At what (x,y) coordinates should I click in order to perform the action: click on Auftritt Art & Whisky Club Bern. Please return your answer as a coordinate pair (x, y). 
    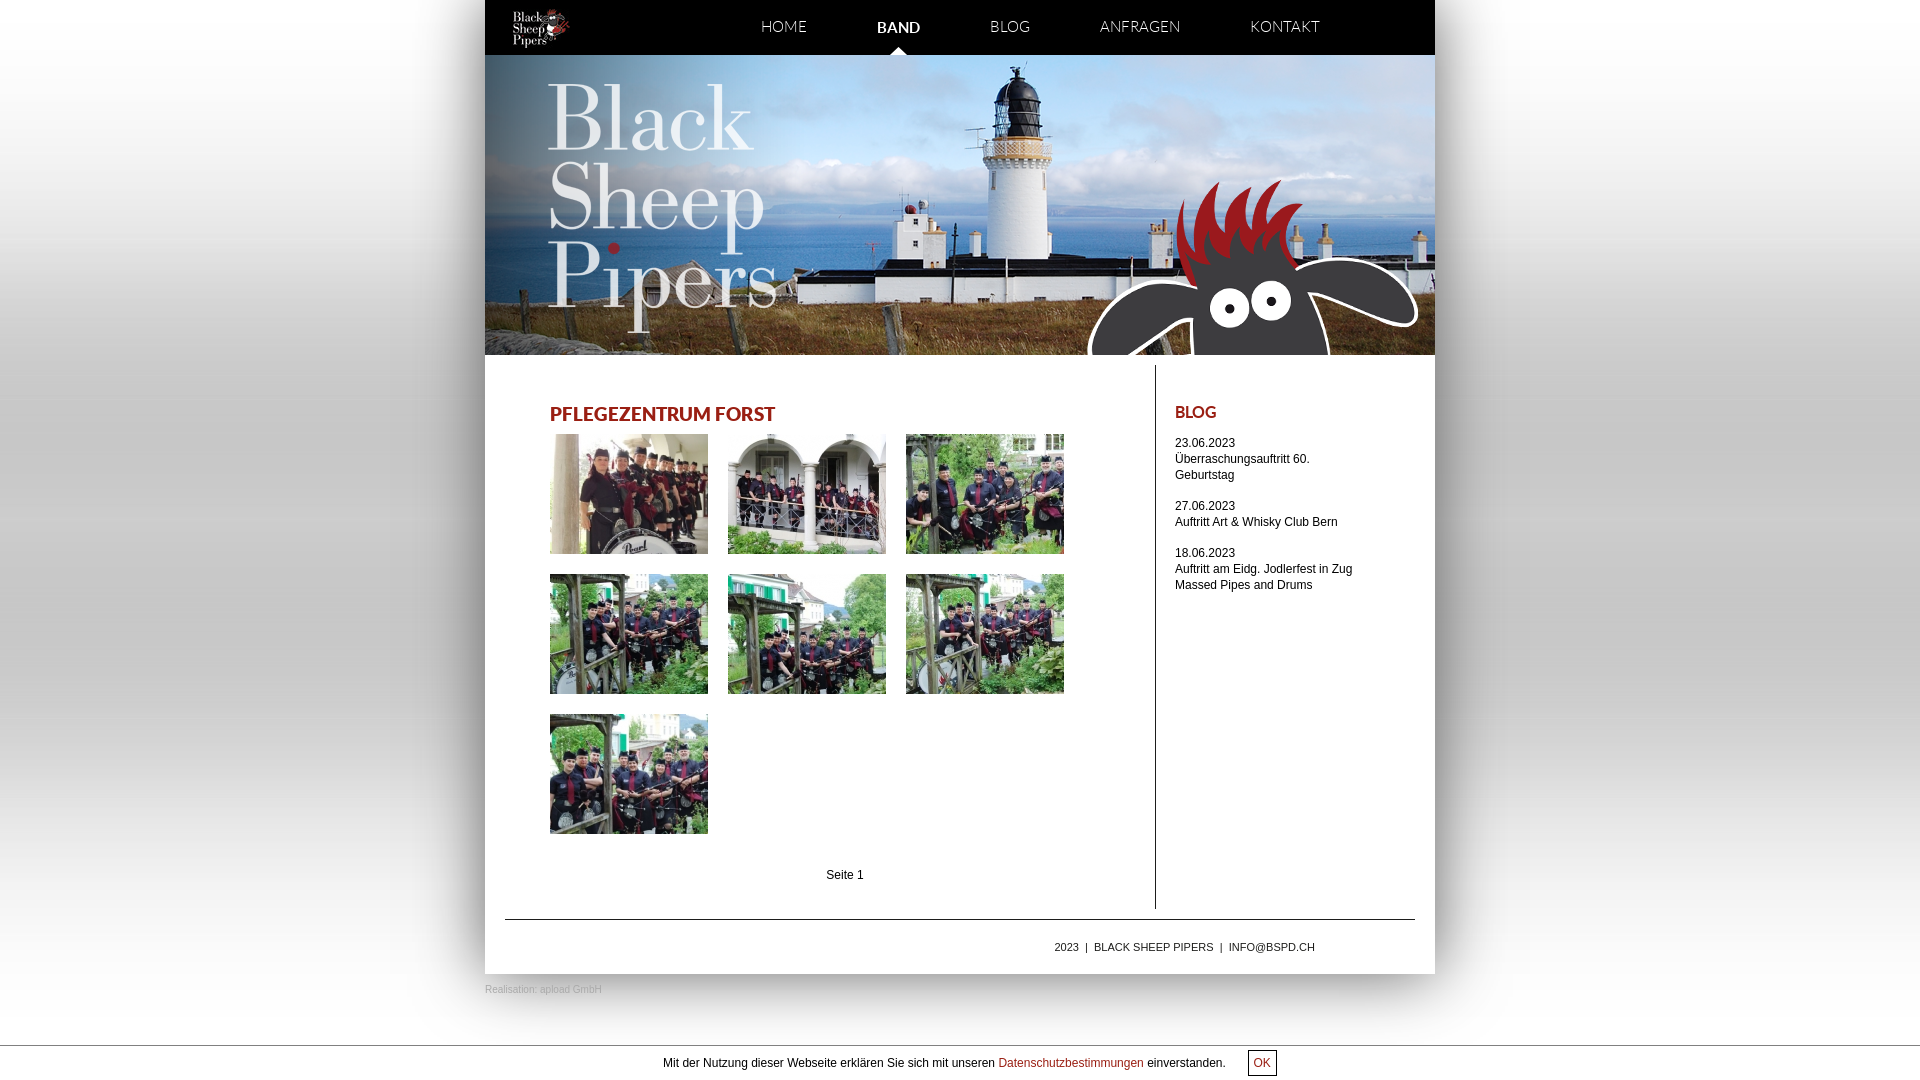
    Looking at the image, I should click on (1256, 516).